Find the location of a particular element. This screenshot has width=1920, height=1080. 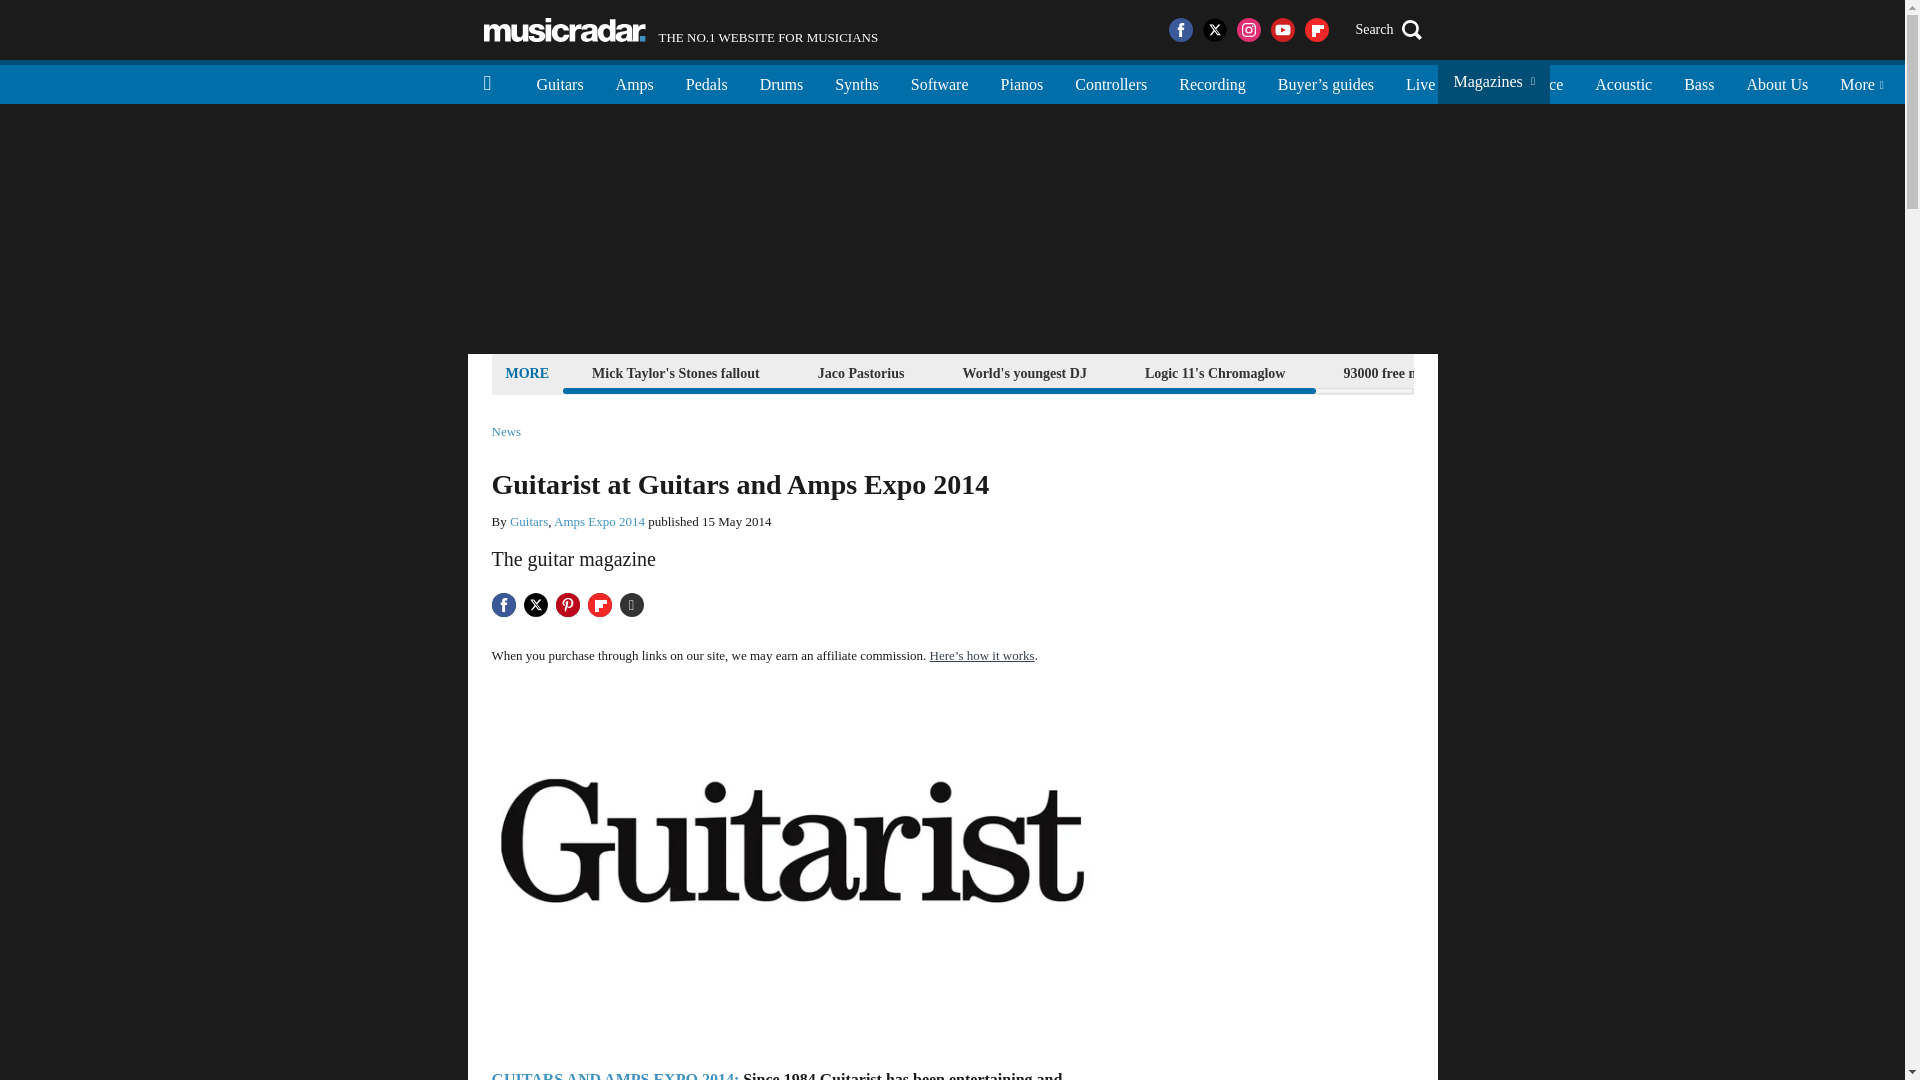

Logic 11's Chromaglow is located at coordinates (1215, 372).